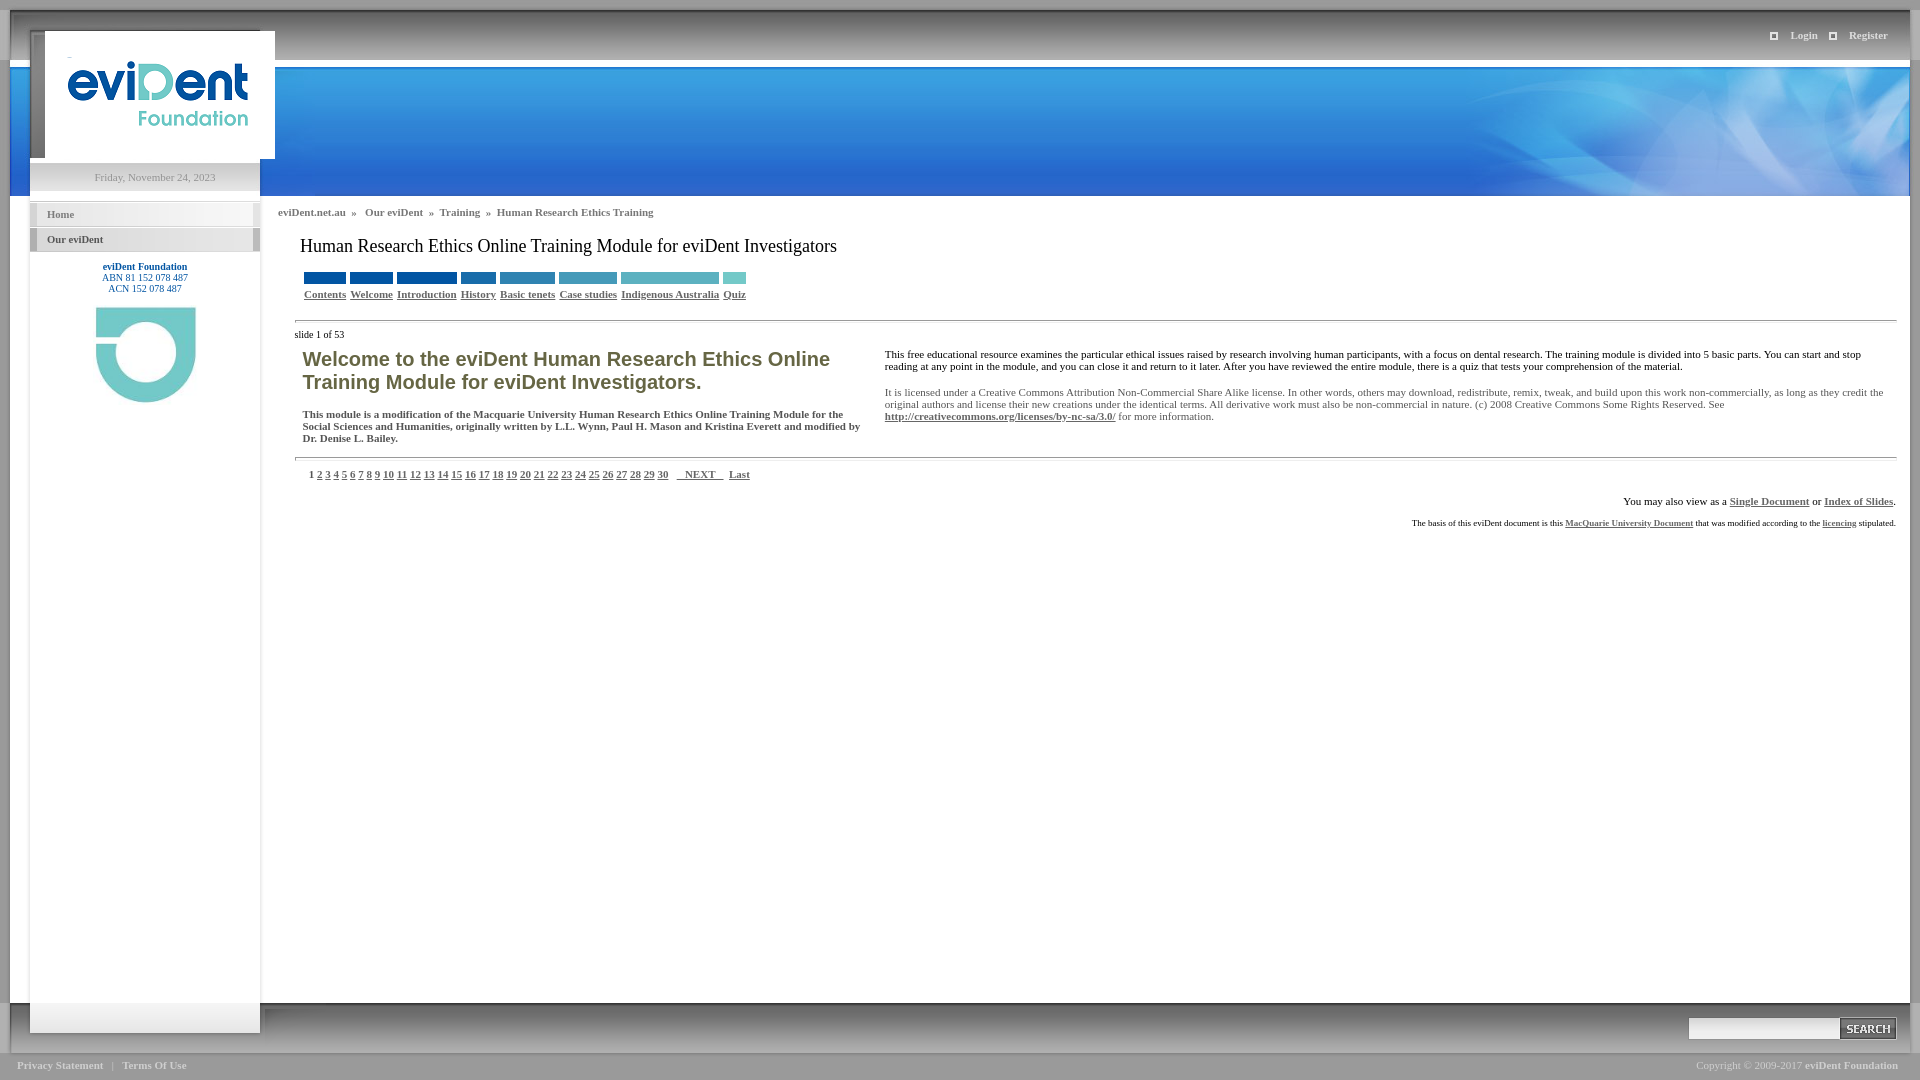  I want to click on 19, so click(512, 474).